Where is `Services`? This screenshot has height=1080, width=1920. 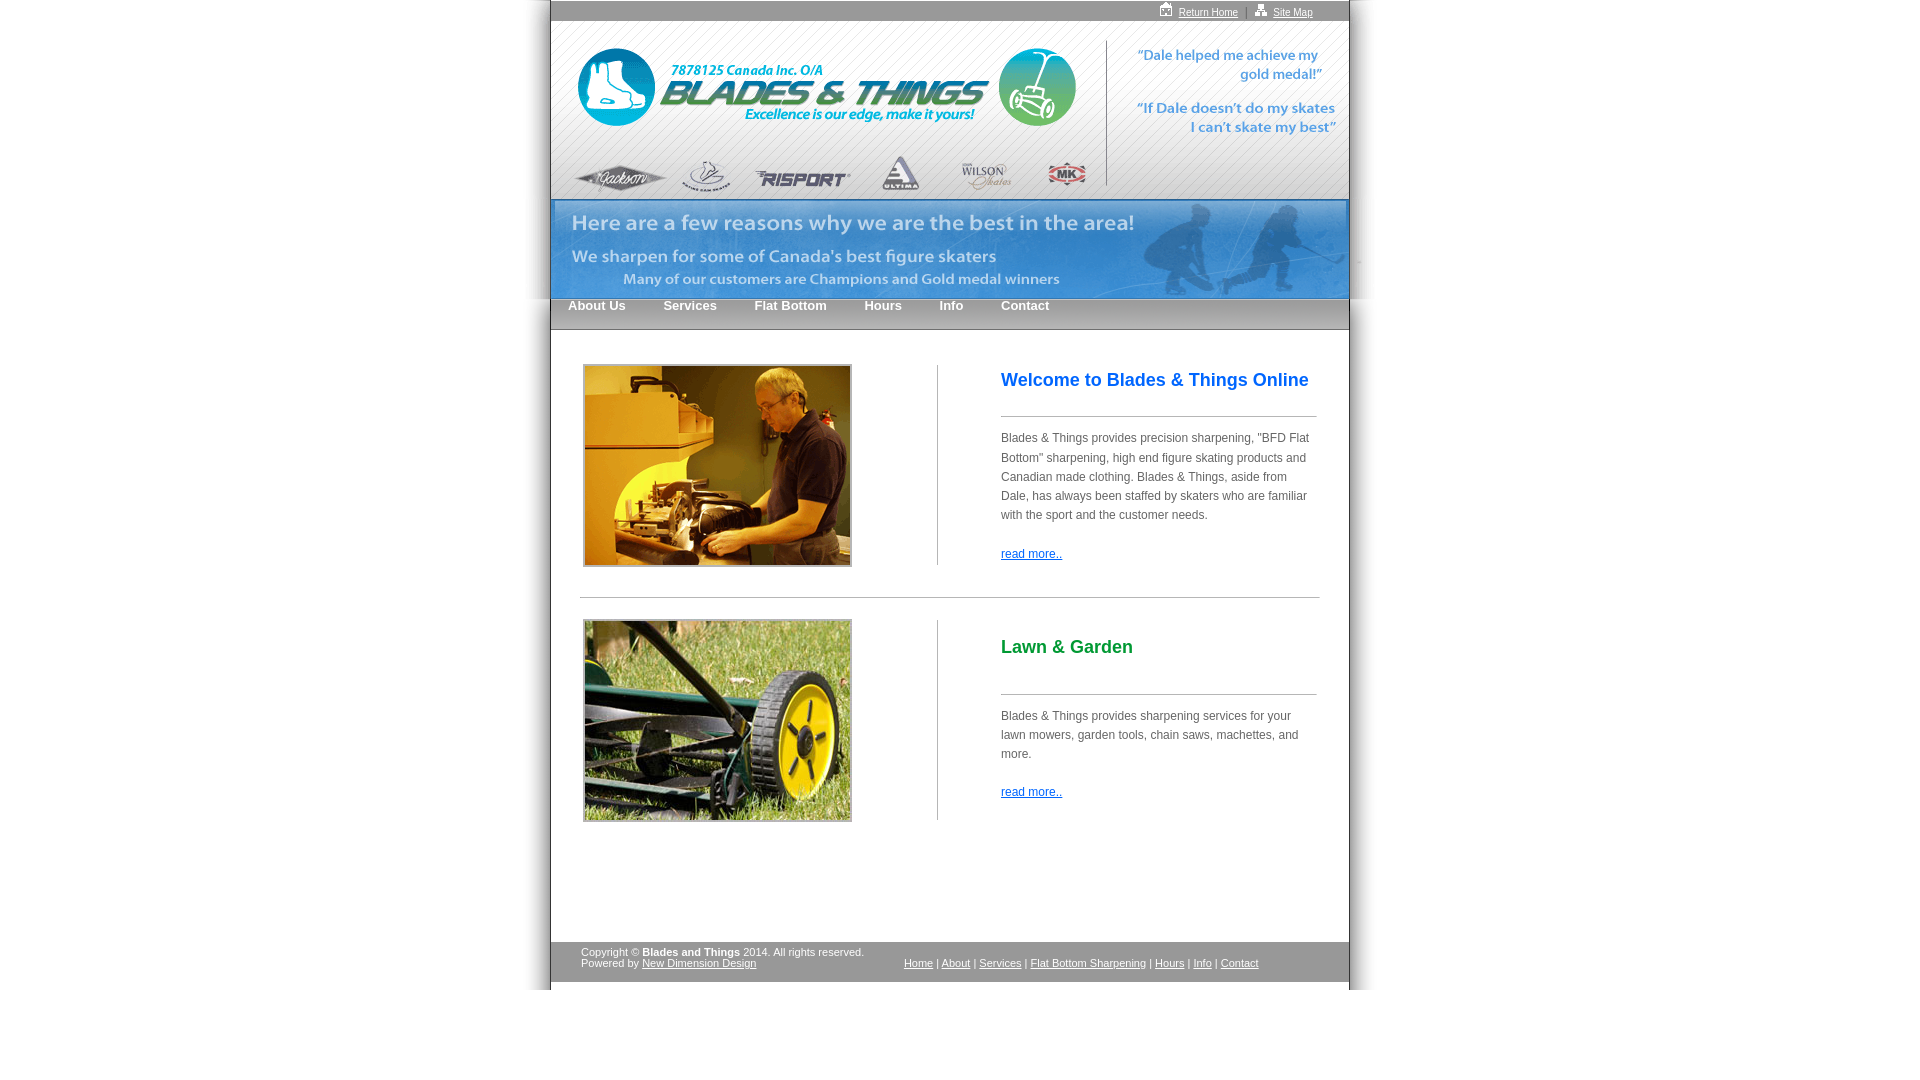 Services is located at coordinates (690, 306).